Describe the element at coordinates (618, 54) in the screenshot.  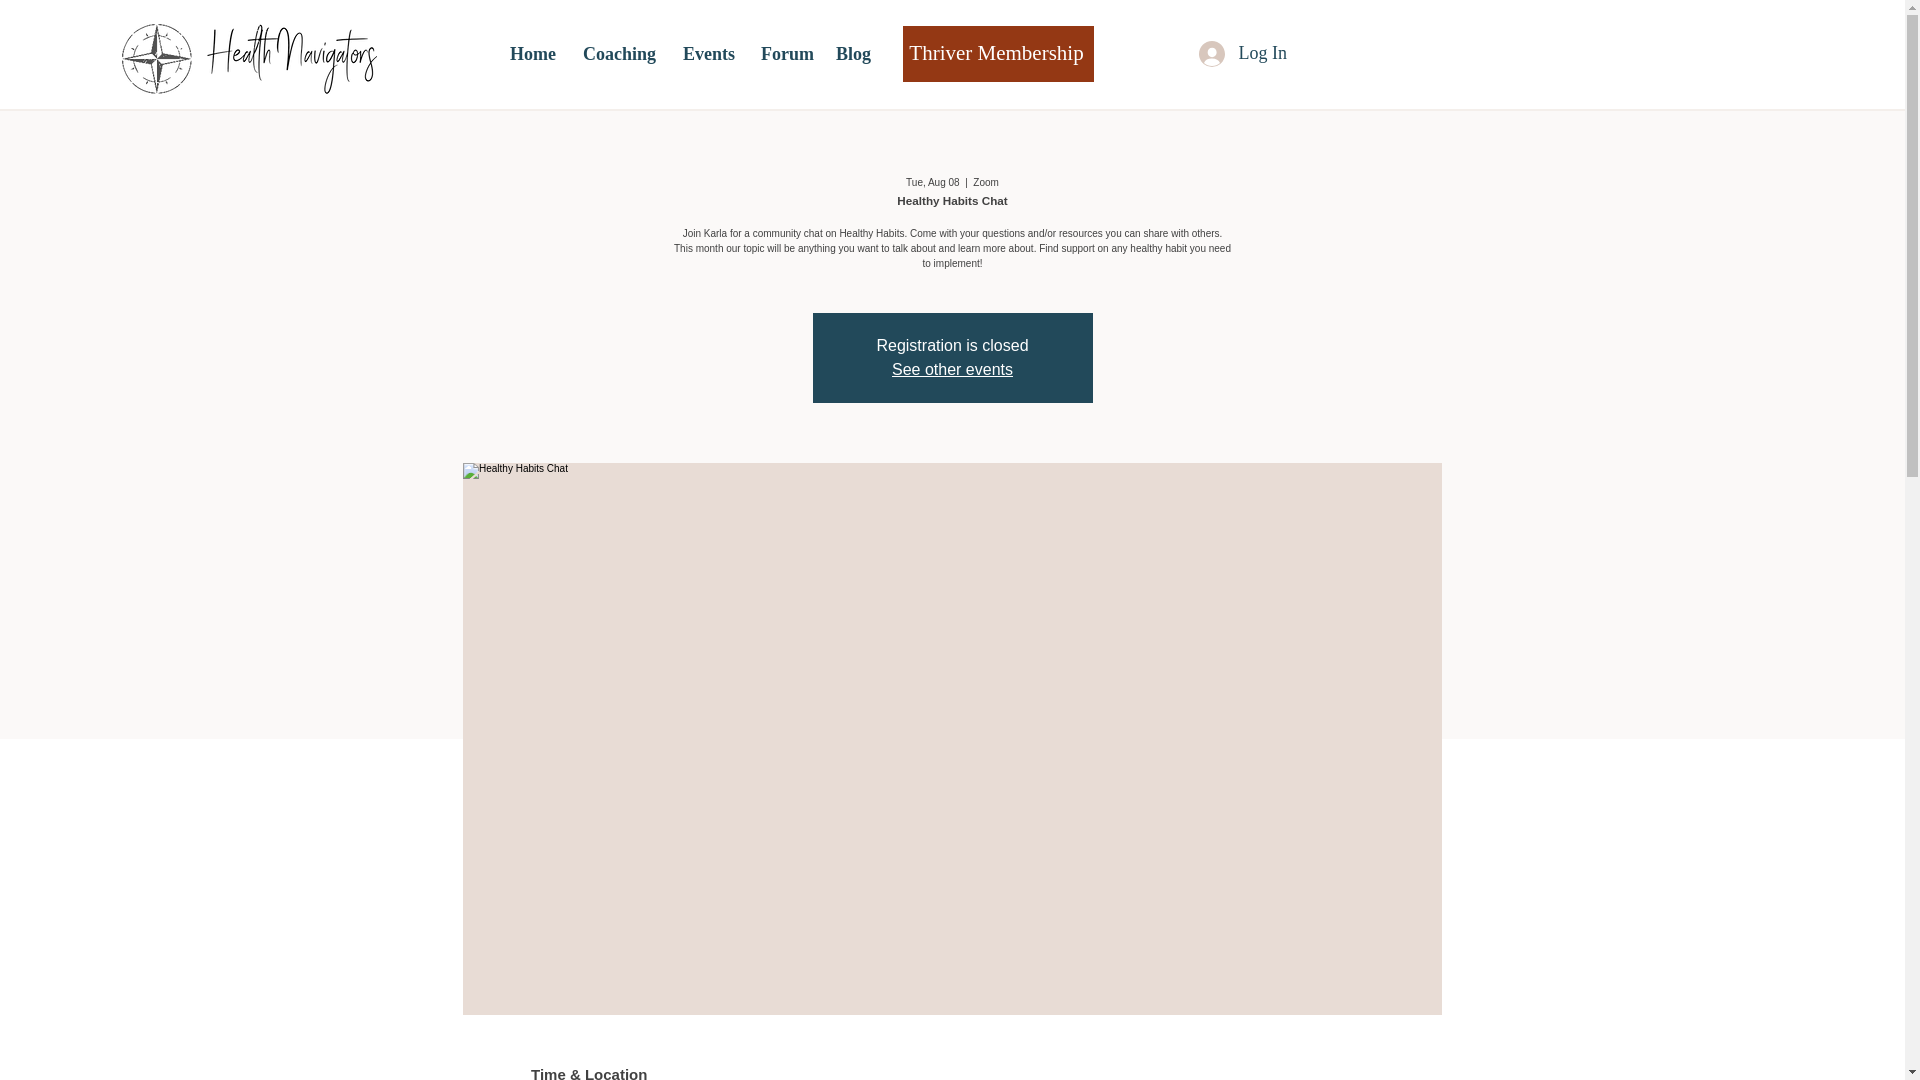
I see `Coaching` at that location.